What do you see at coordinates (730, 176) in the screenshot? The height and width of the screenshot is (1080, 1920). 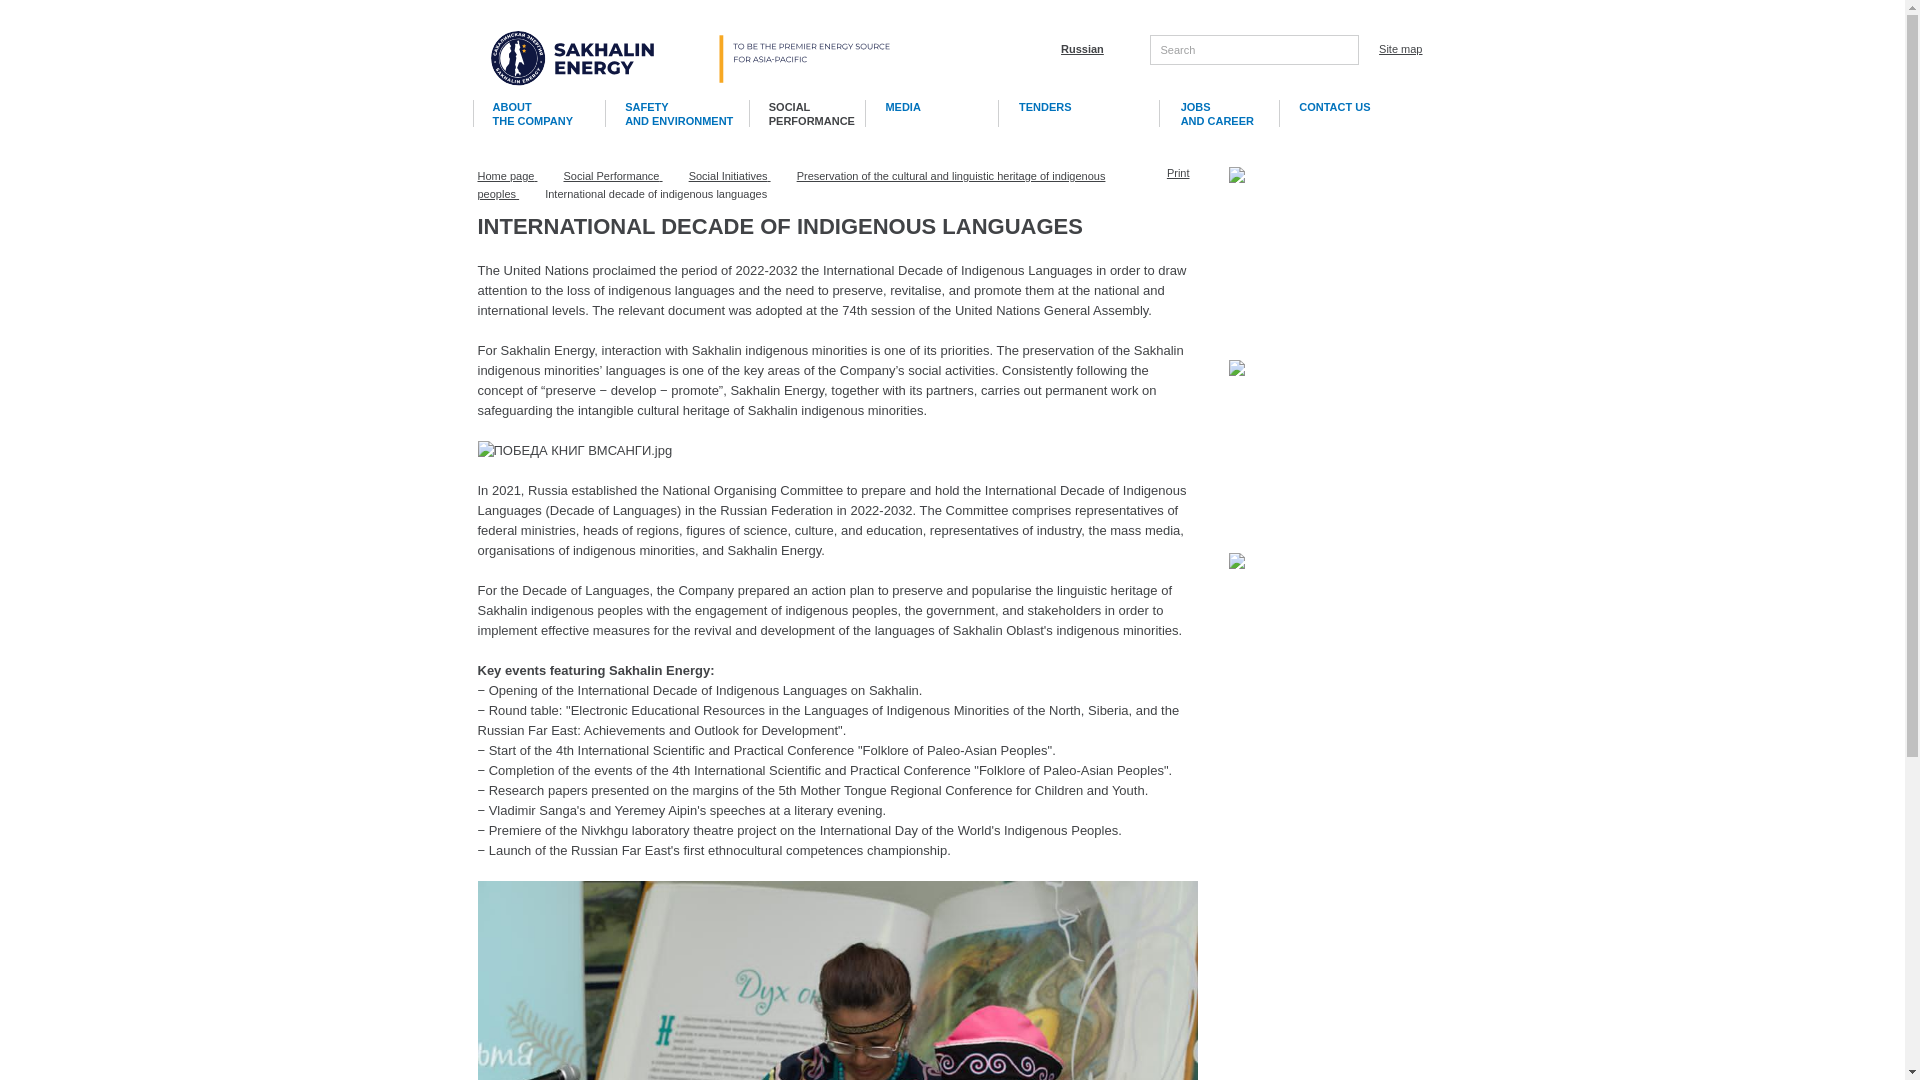 I see `Social Initiatives` at bounding box center [730, 176].